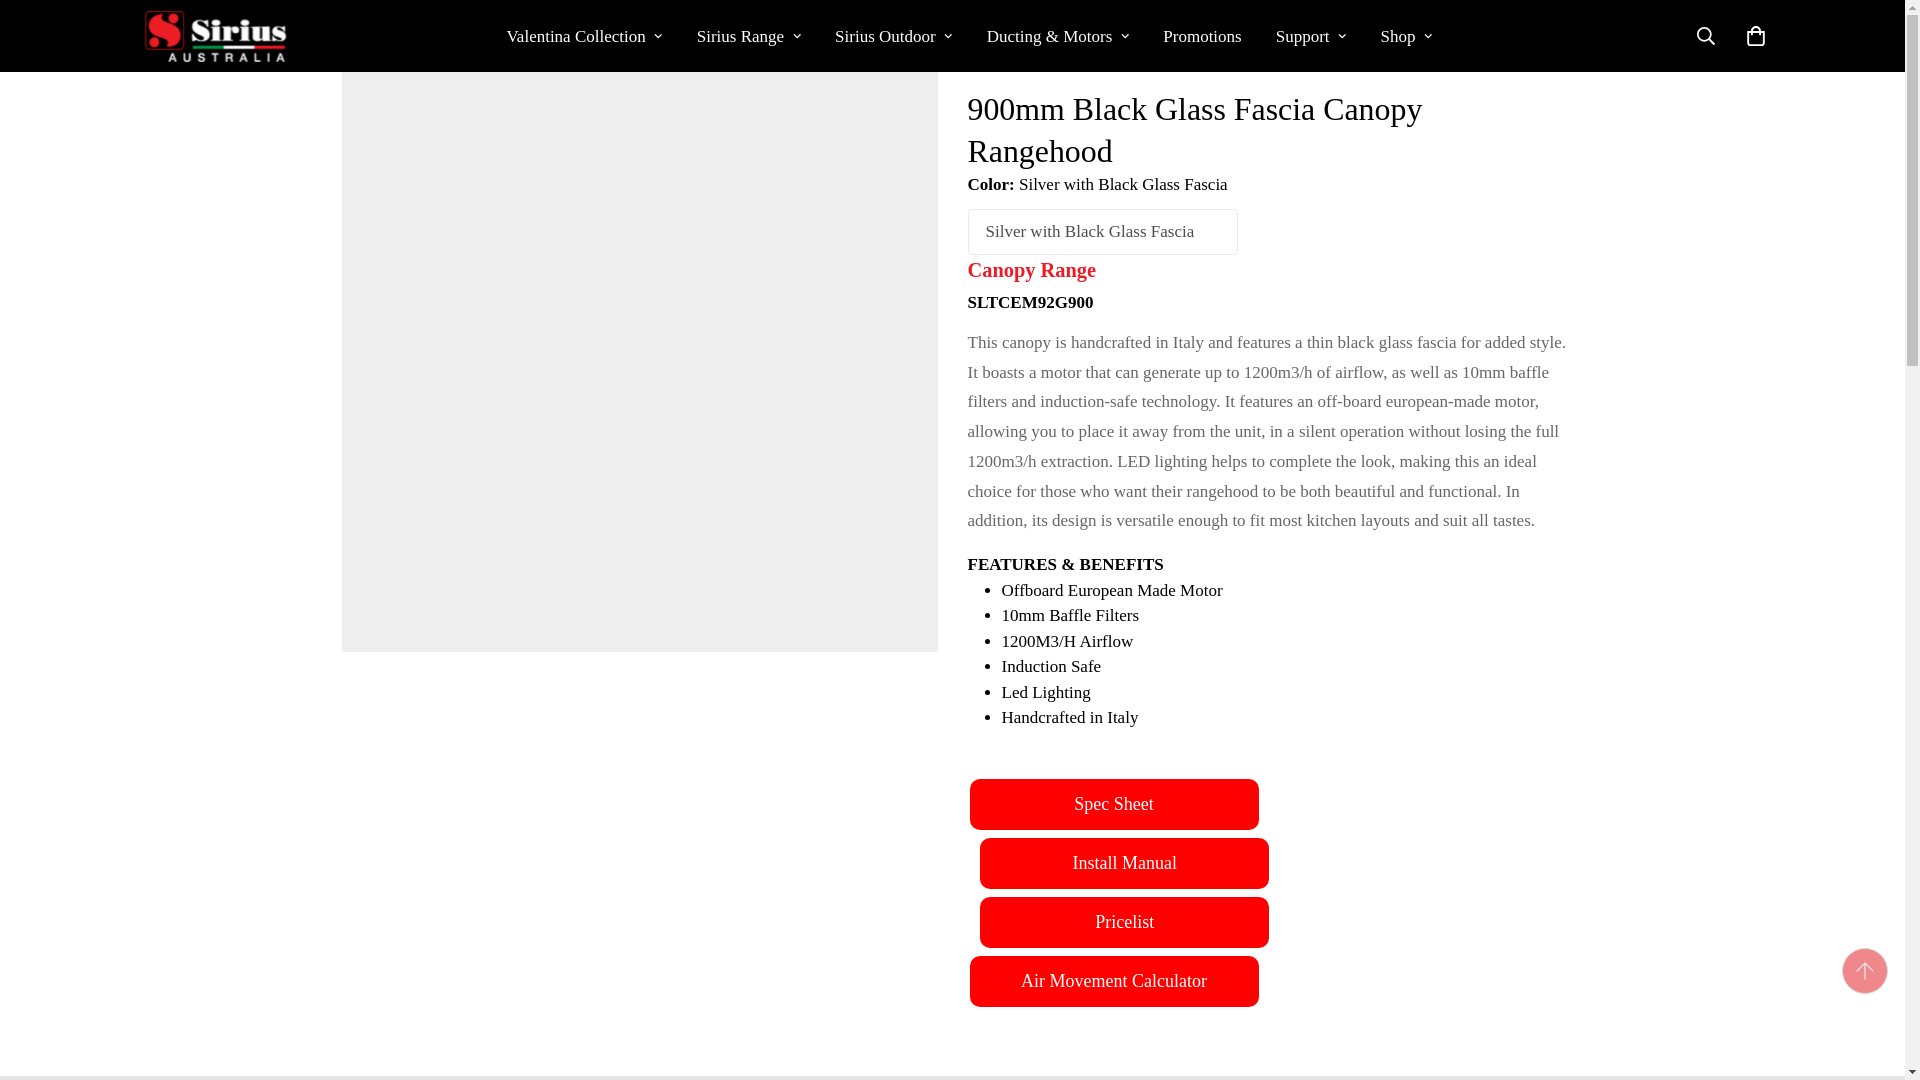  I want to click on Sirius Range, so click(748, 36).